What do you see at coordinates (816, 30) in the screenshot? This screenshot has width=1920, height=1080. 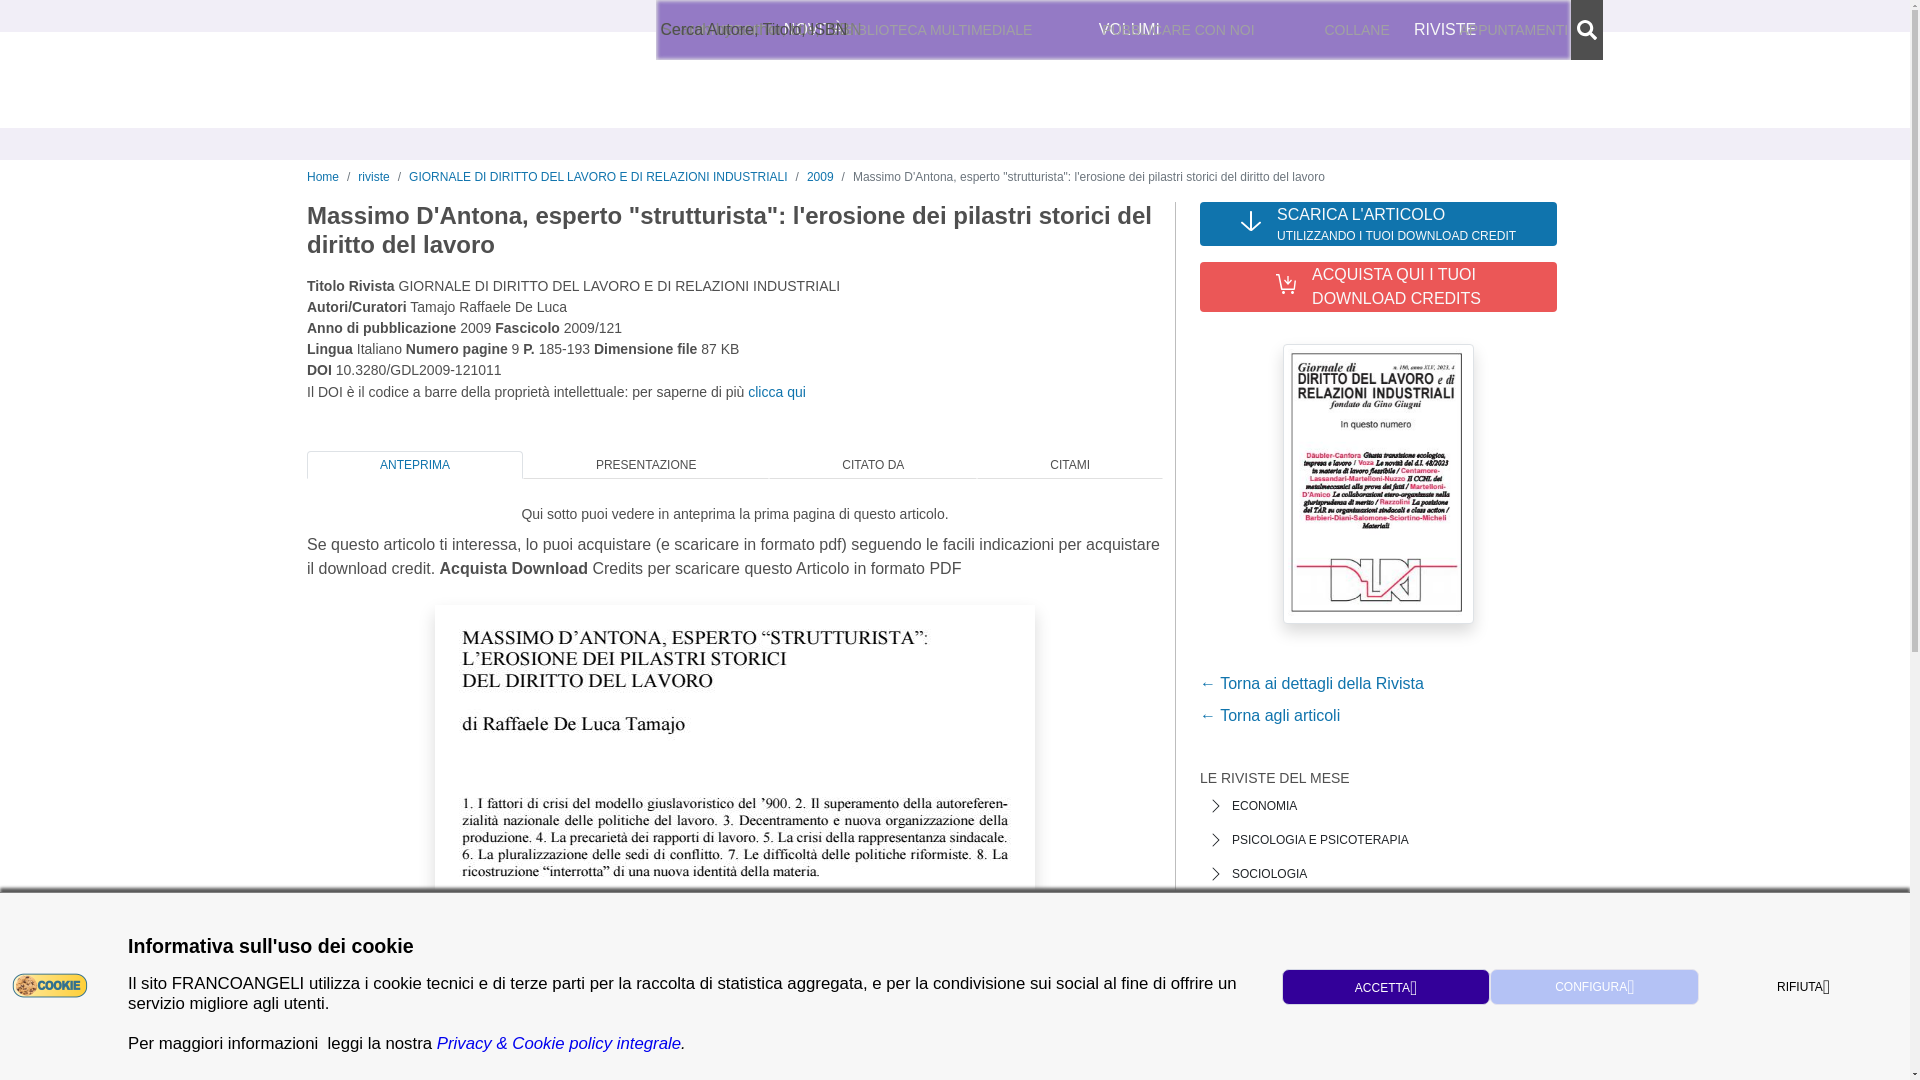 I see `aiuto` at bounding box center [816, 30].